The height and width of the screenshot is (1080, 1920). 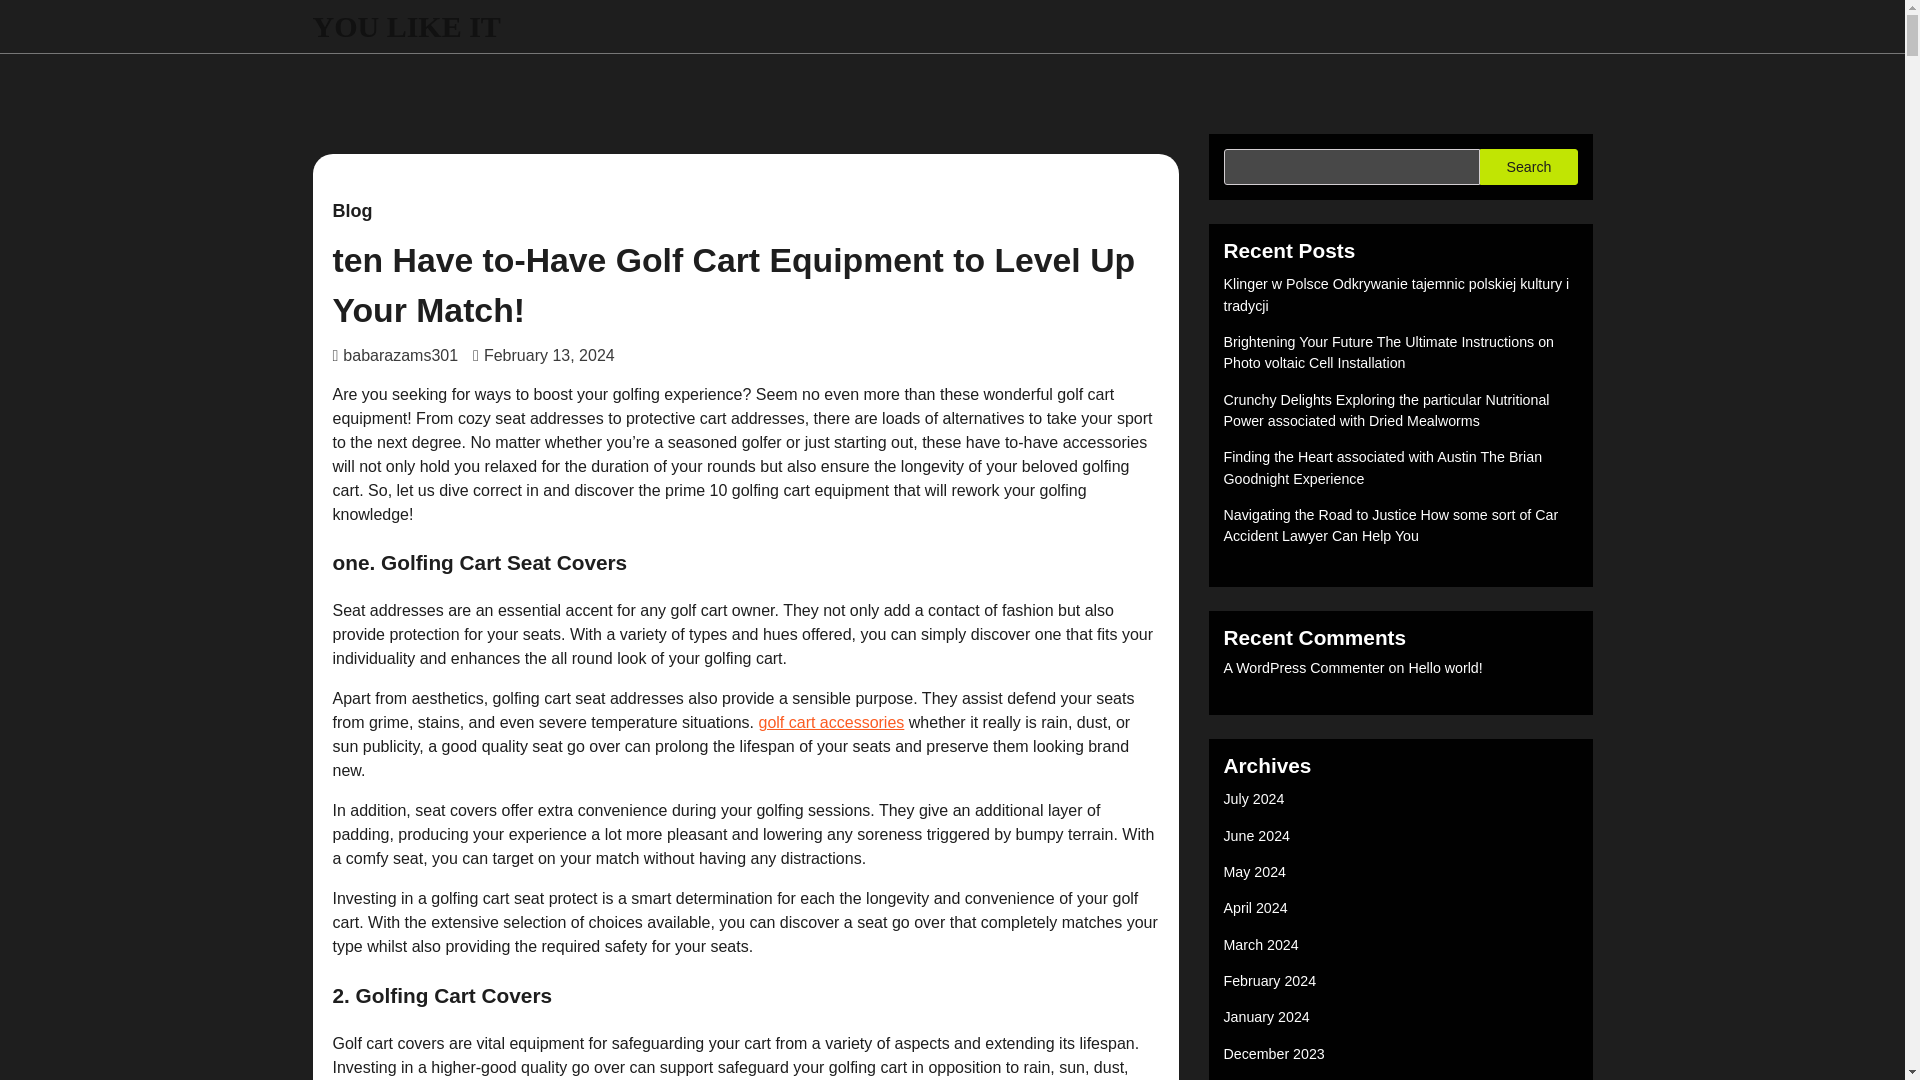 What do you see at coordinates (352, 211) in the screenshot?
I see `Blog` at bounding box center [352, 211].